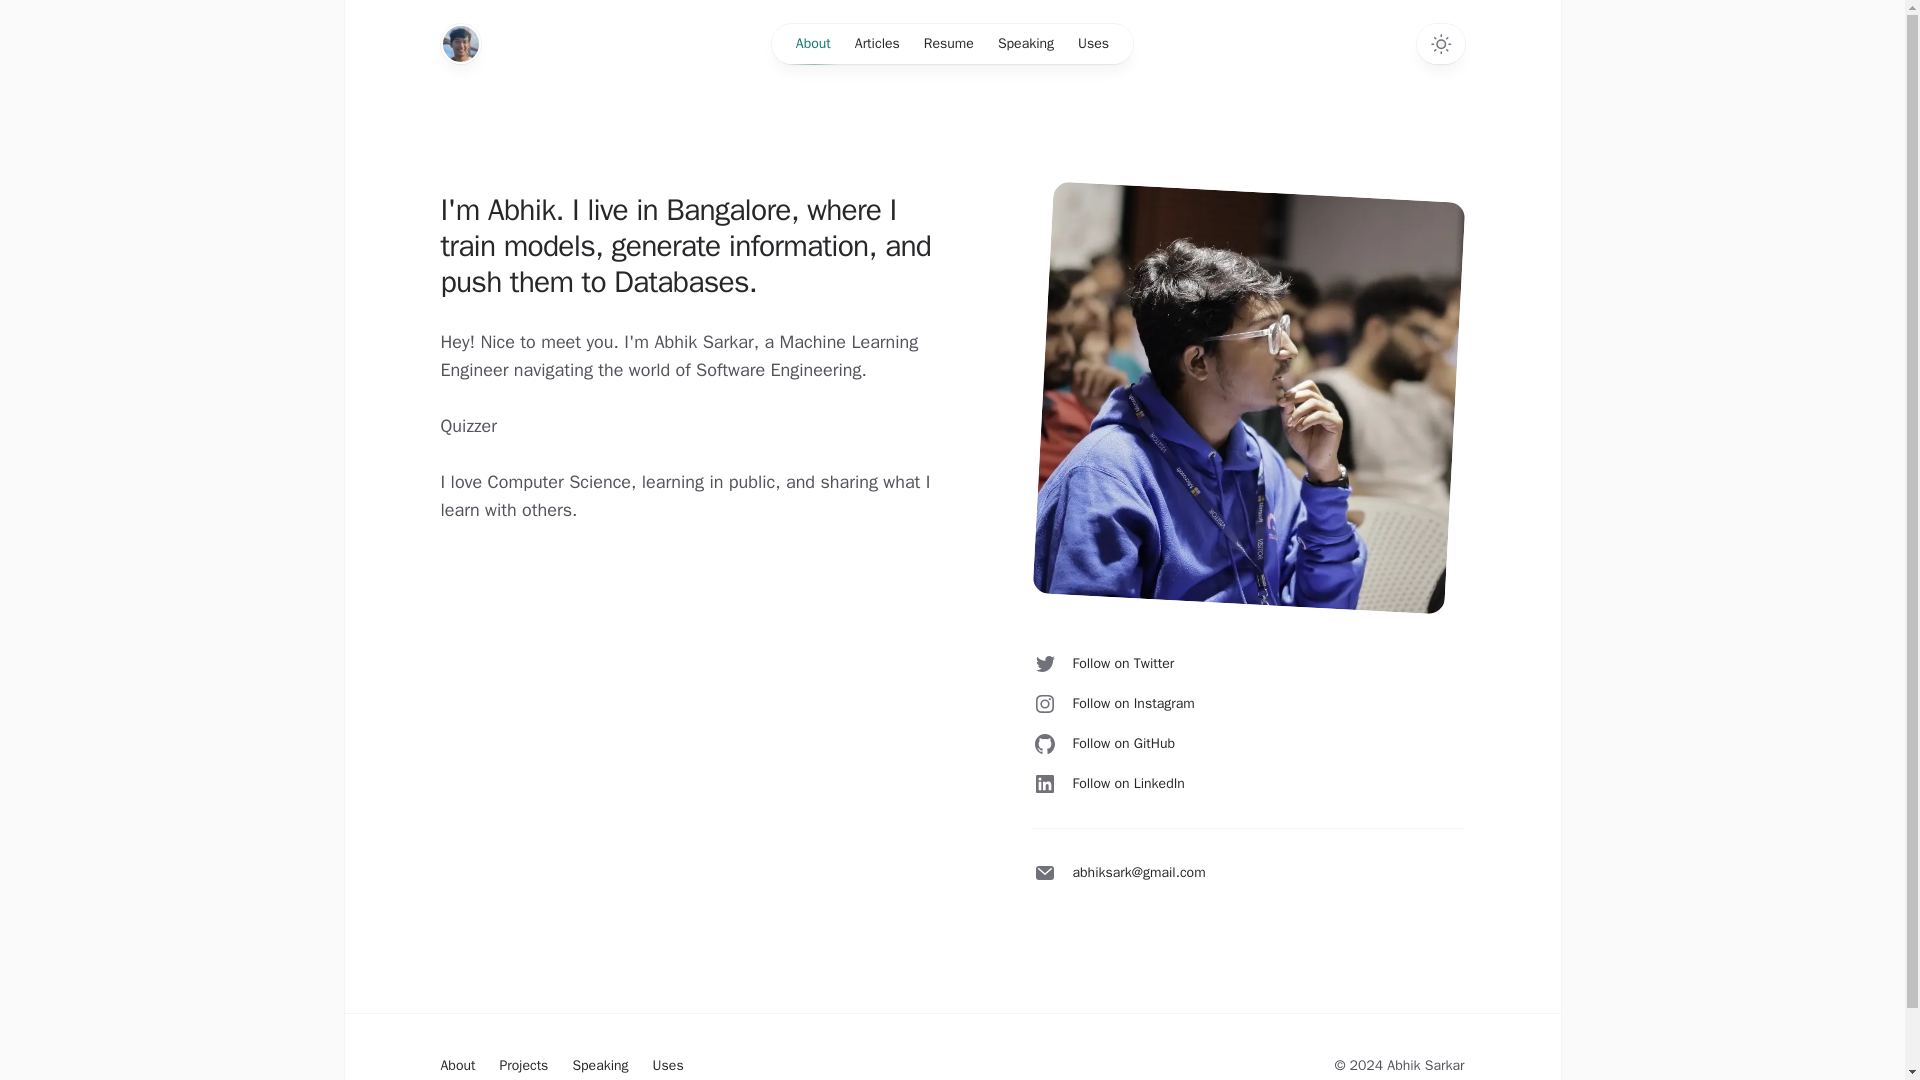 The width and height of the screenshot is (1920, 1080). Describe the element at coordinates (1108, 784) in the screenshot. I see `Follow on LinkedIn` at that location.